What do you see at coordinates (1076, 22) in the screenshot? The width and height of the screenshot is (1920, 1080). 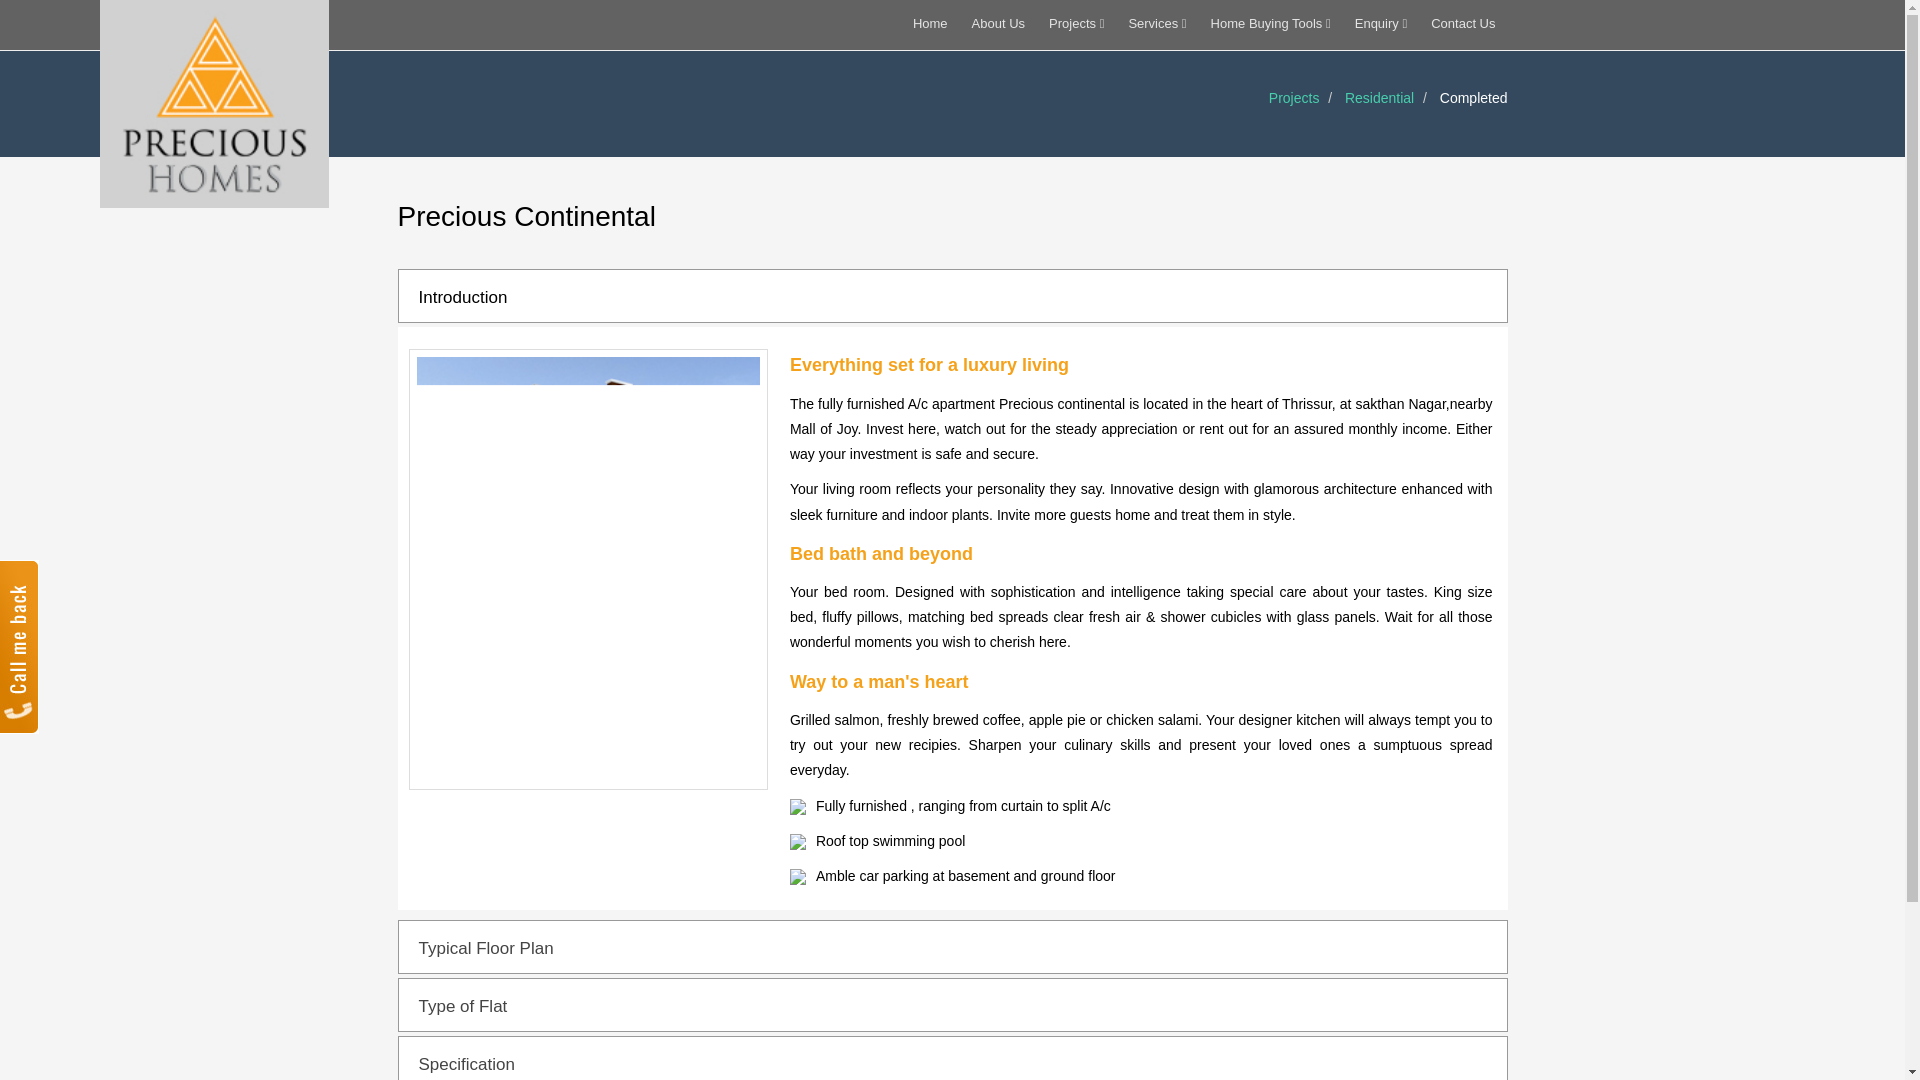 I see `Projects` at bounding box center [1076, 22].